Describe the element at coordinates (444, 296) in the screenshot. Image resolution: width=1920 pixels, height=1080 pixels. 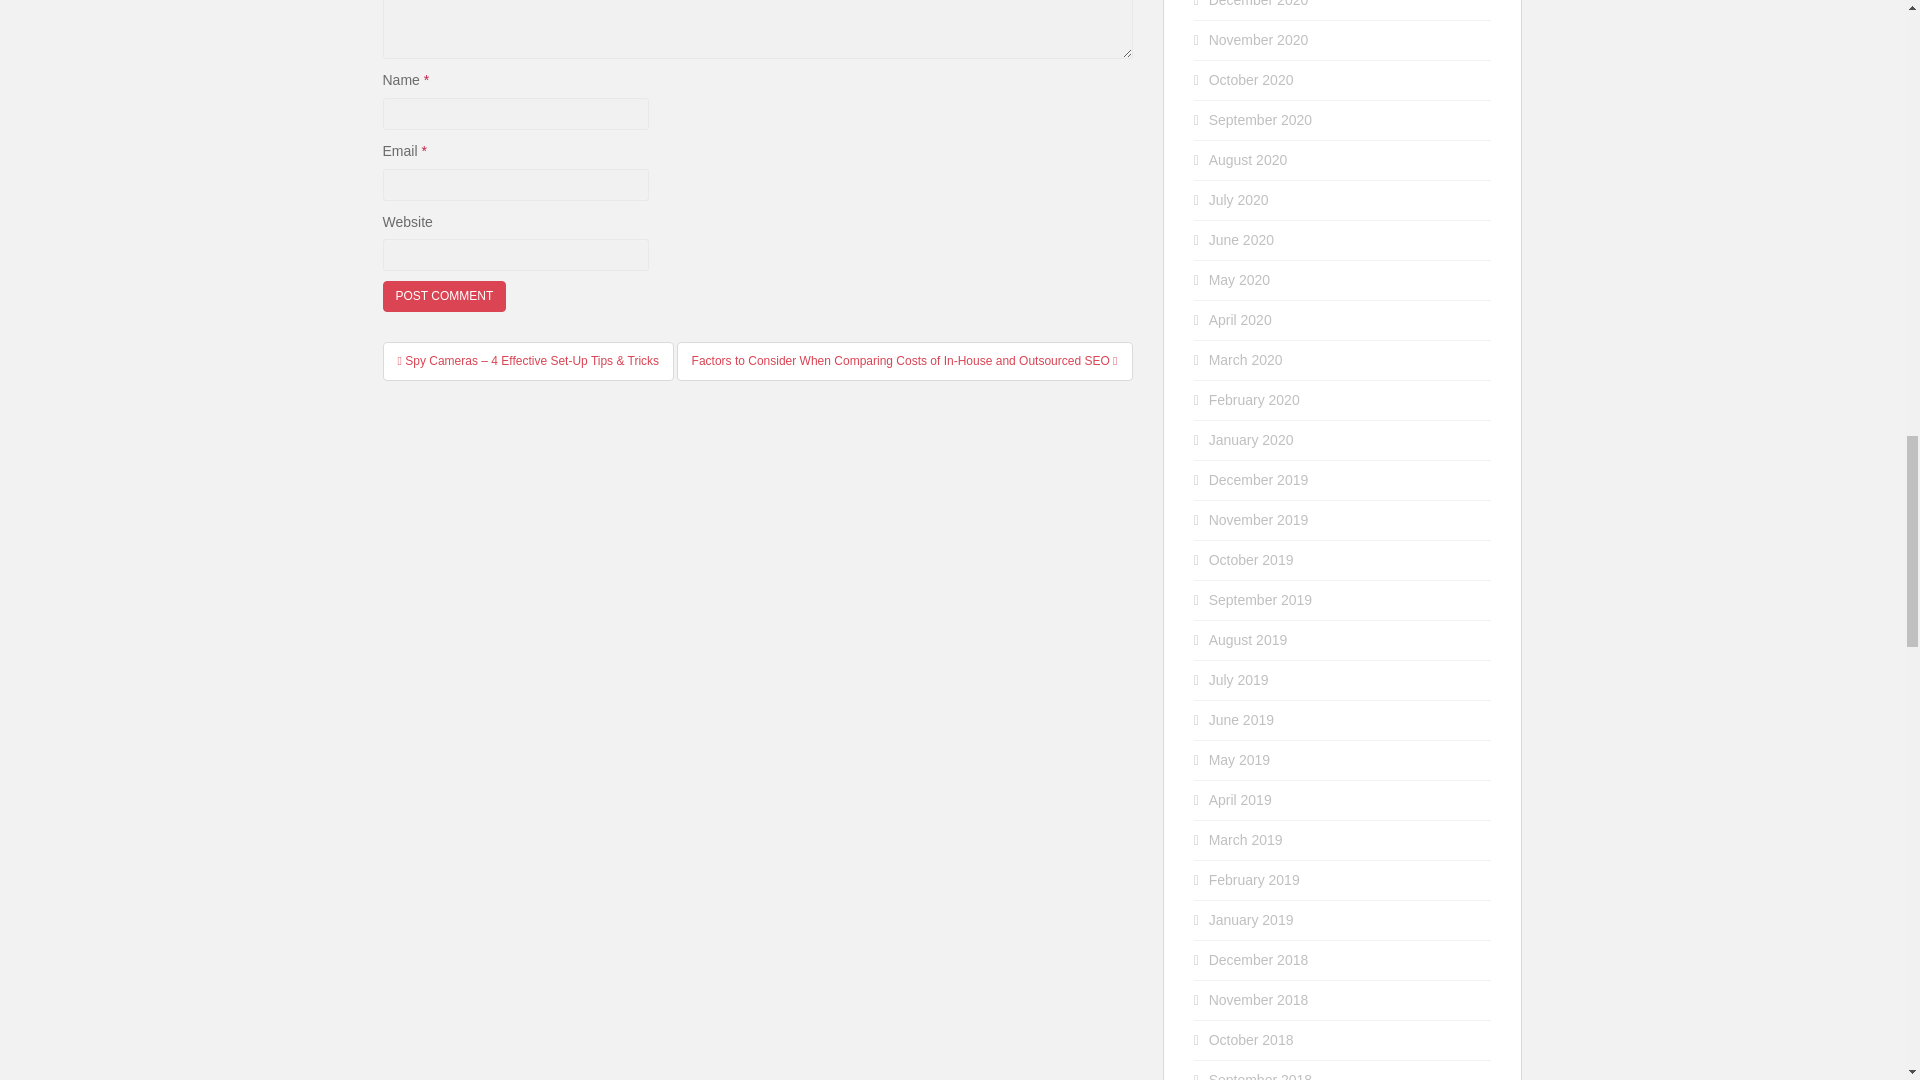
I see `Post Comment` at that location.